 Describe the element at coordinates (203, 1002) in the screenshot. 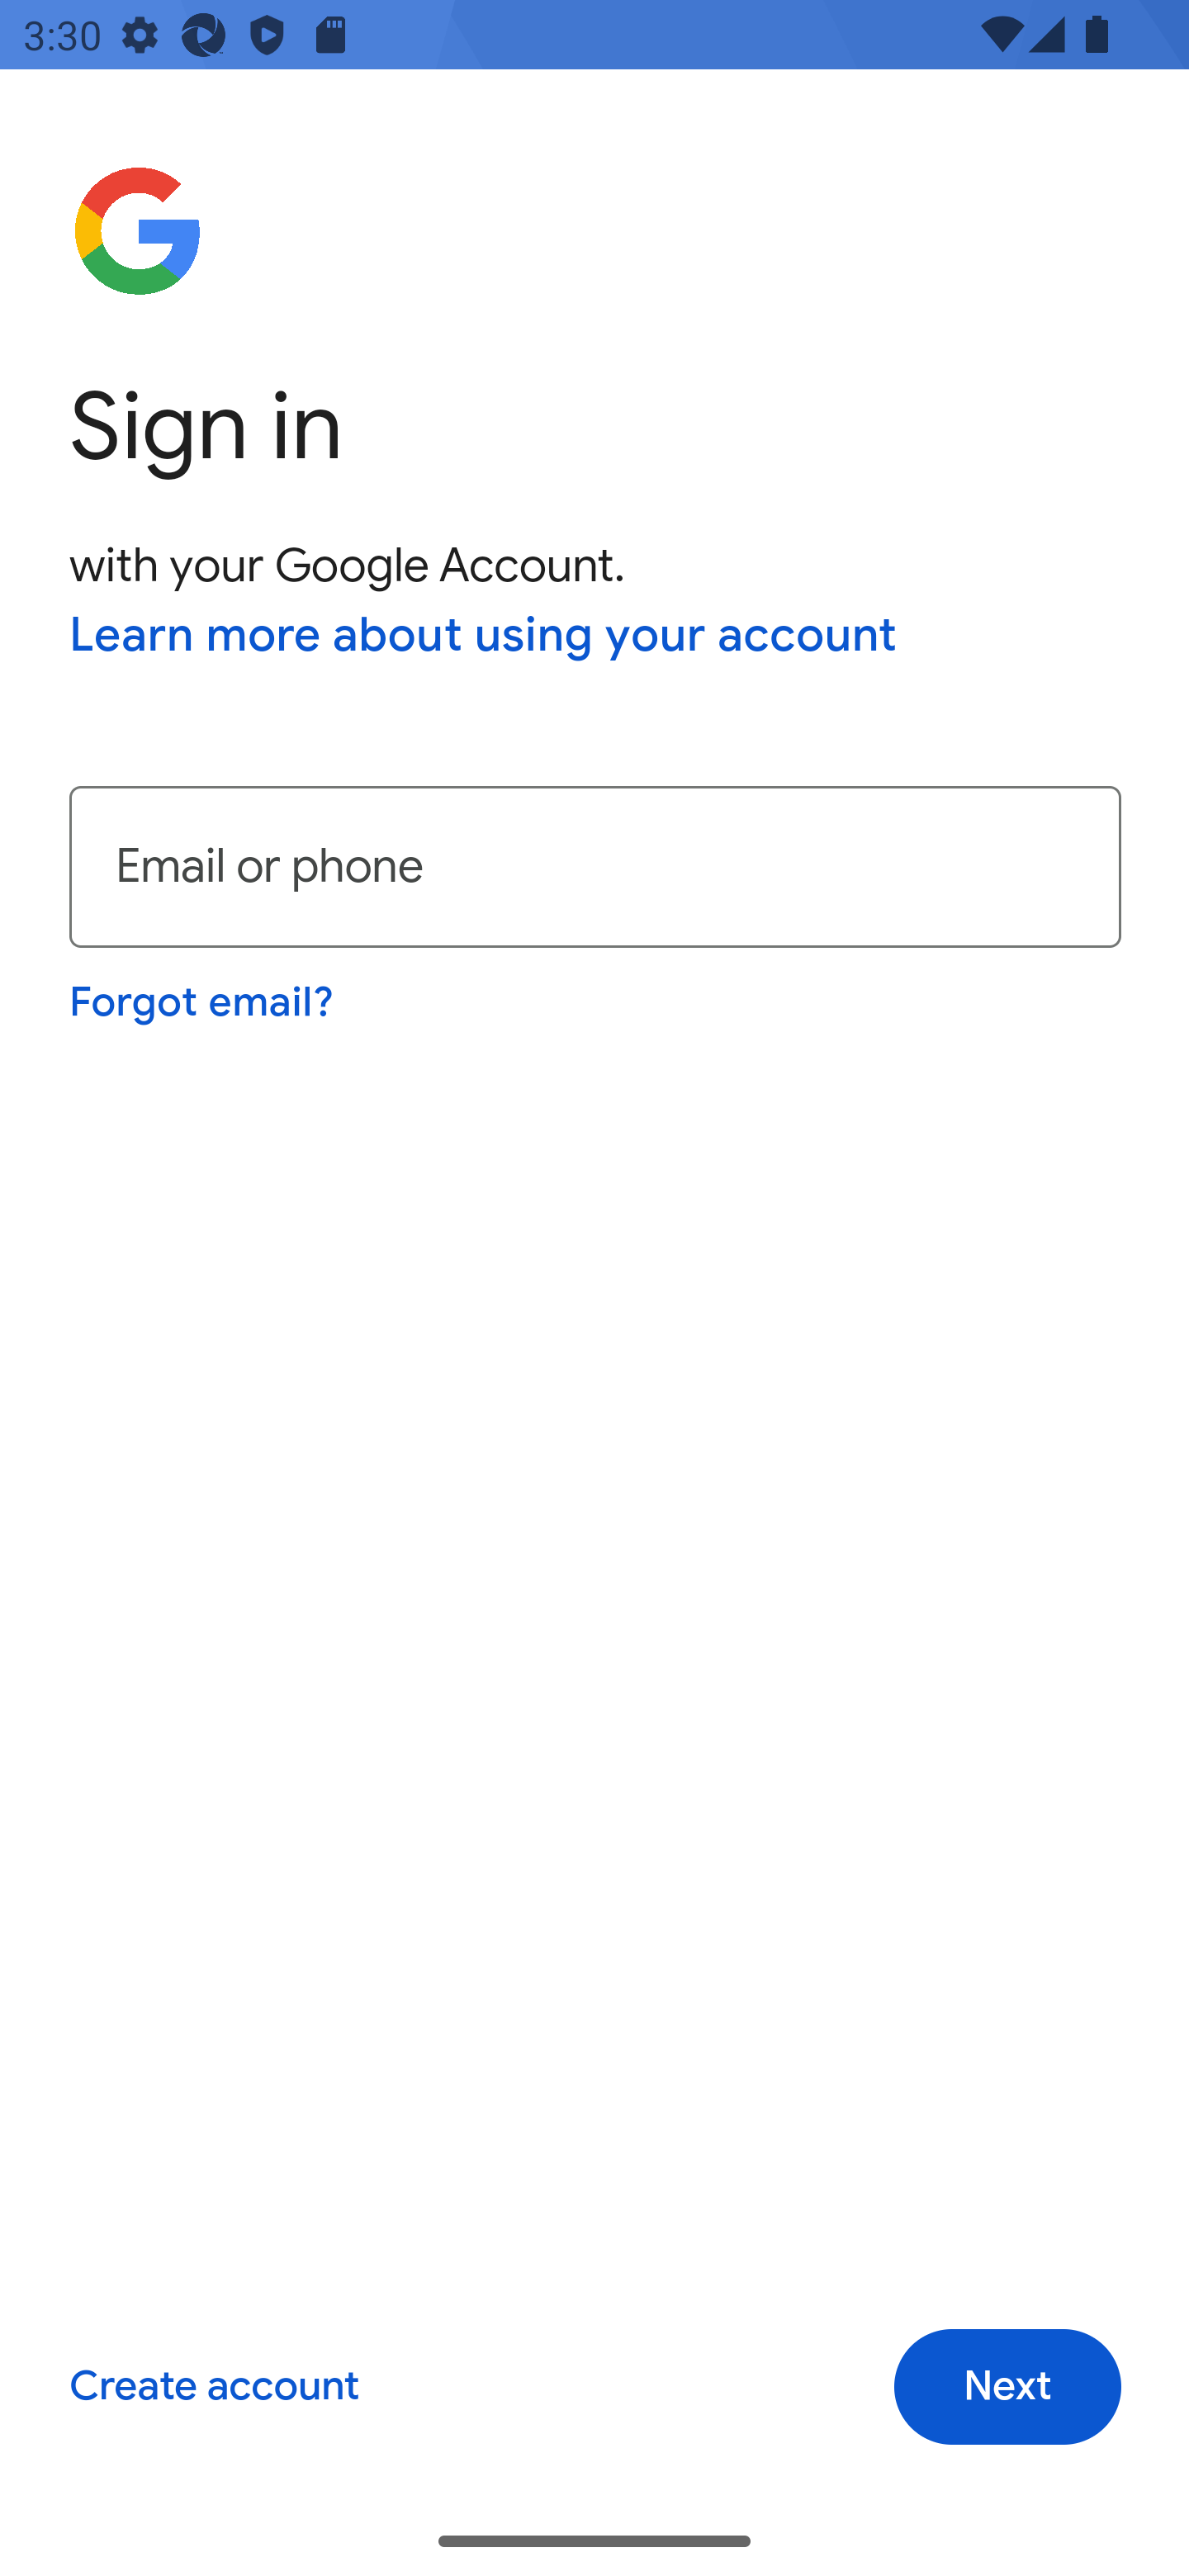

I see `Forgot email?` at that location.